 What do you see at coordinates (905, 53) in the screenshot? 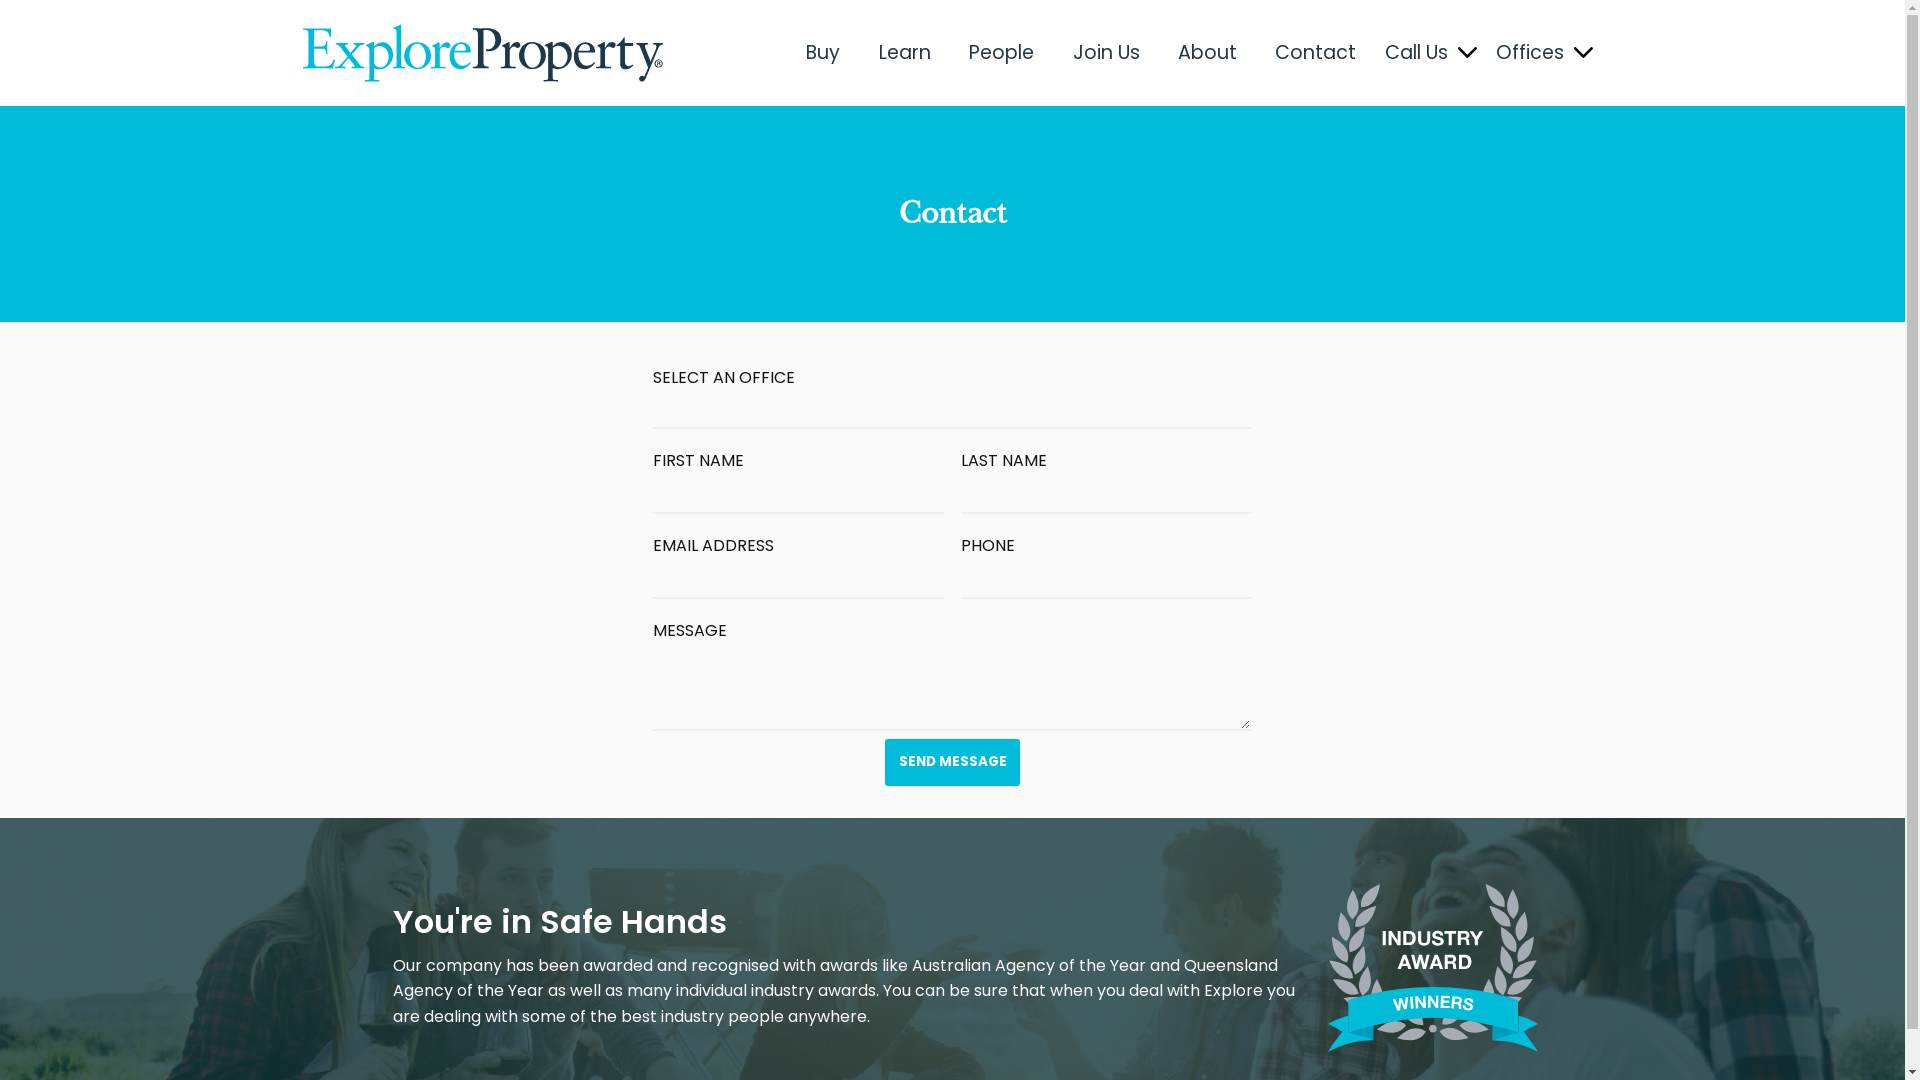
I see `Learn` at bounding box center [905, 53].